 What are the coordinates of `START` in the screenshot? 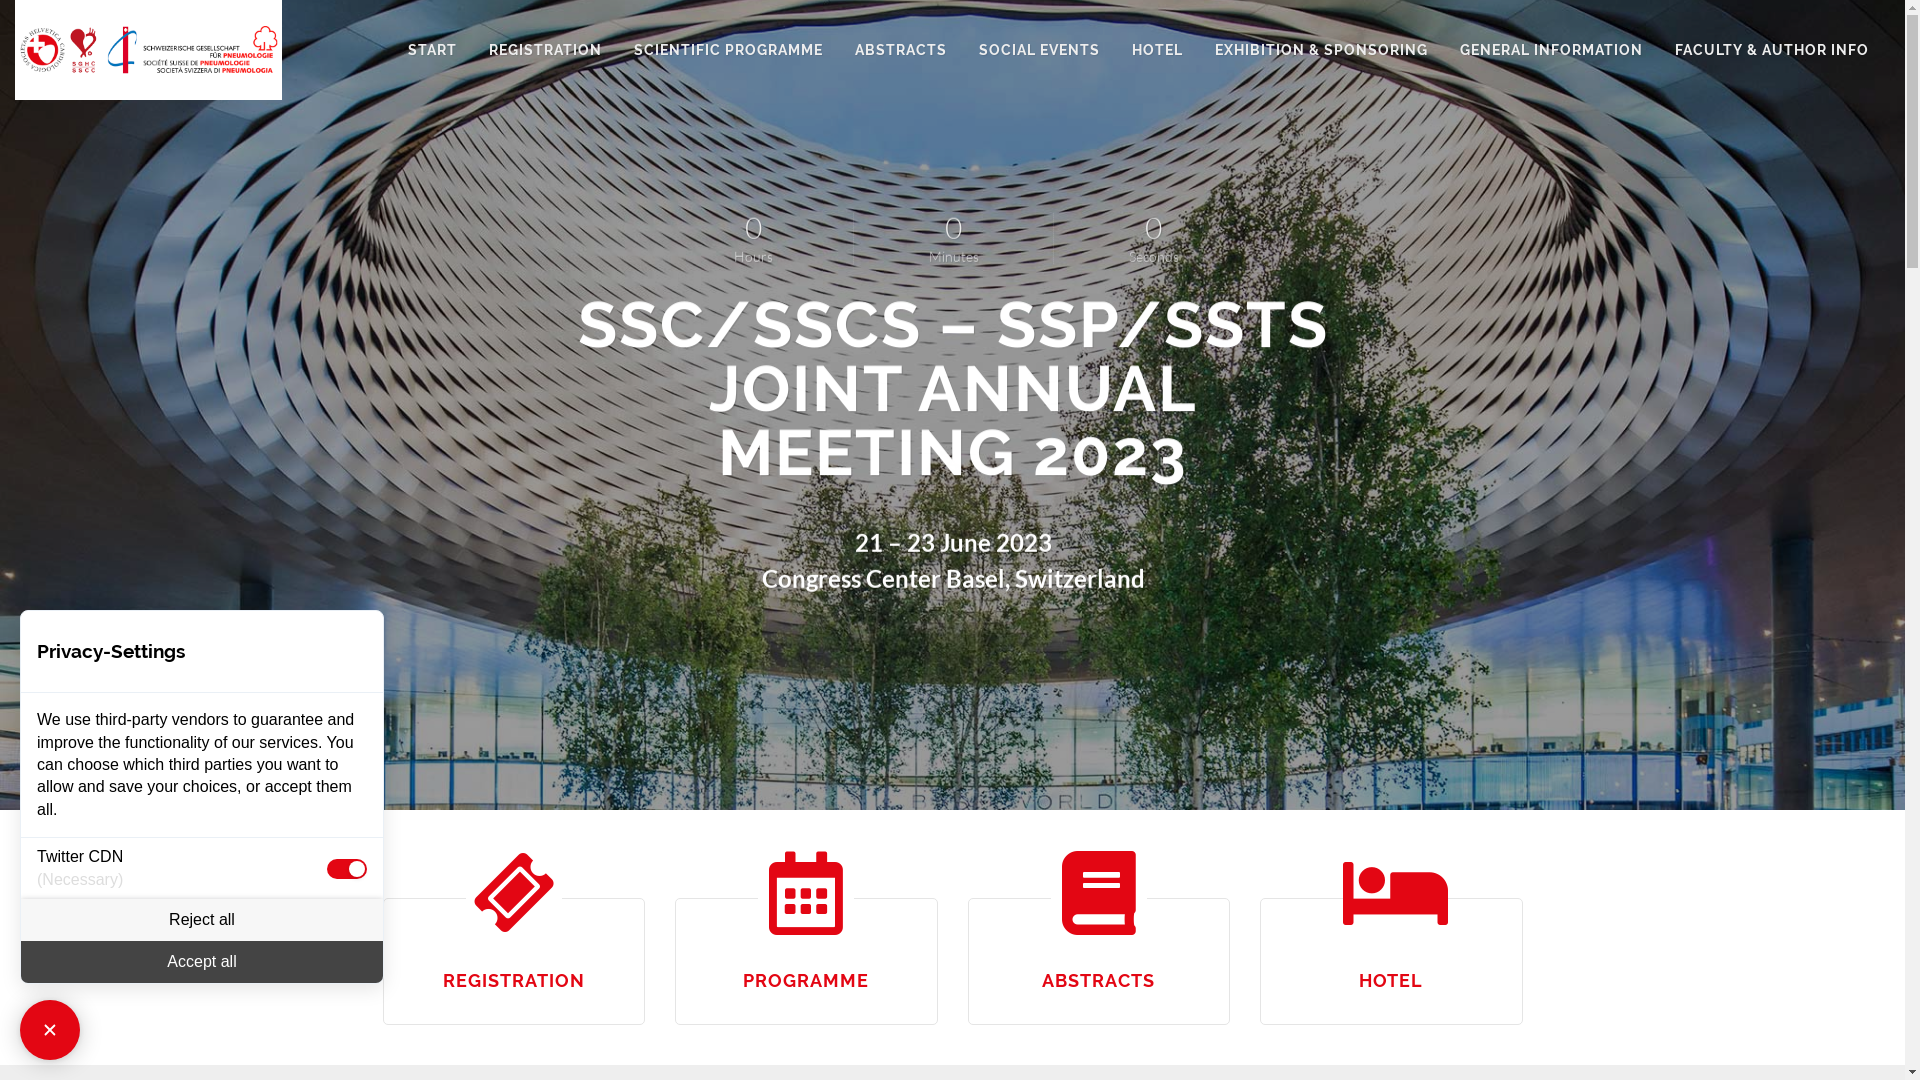 It's located at (432, 50).